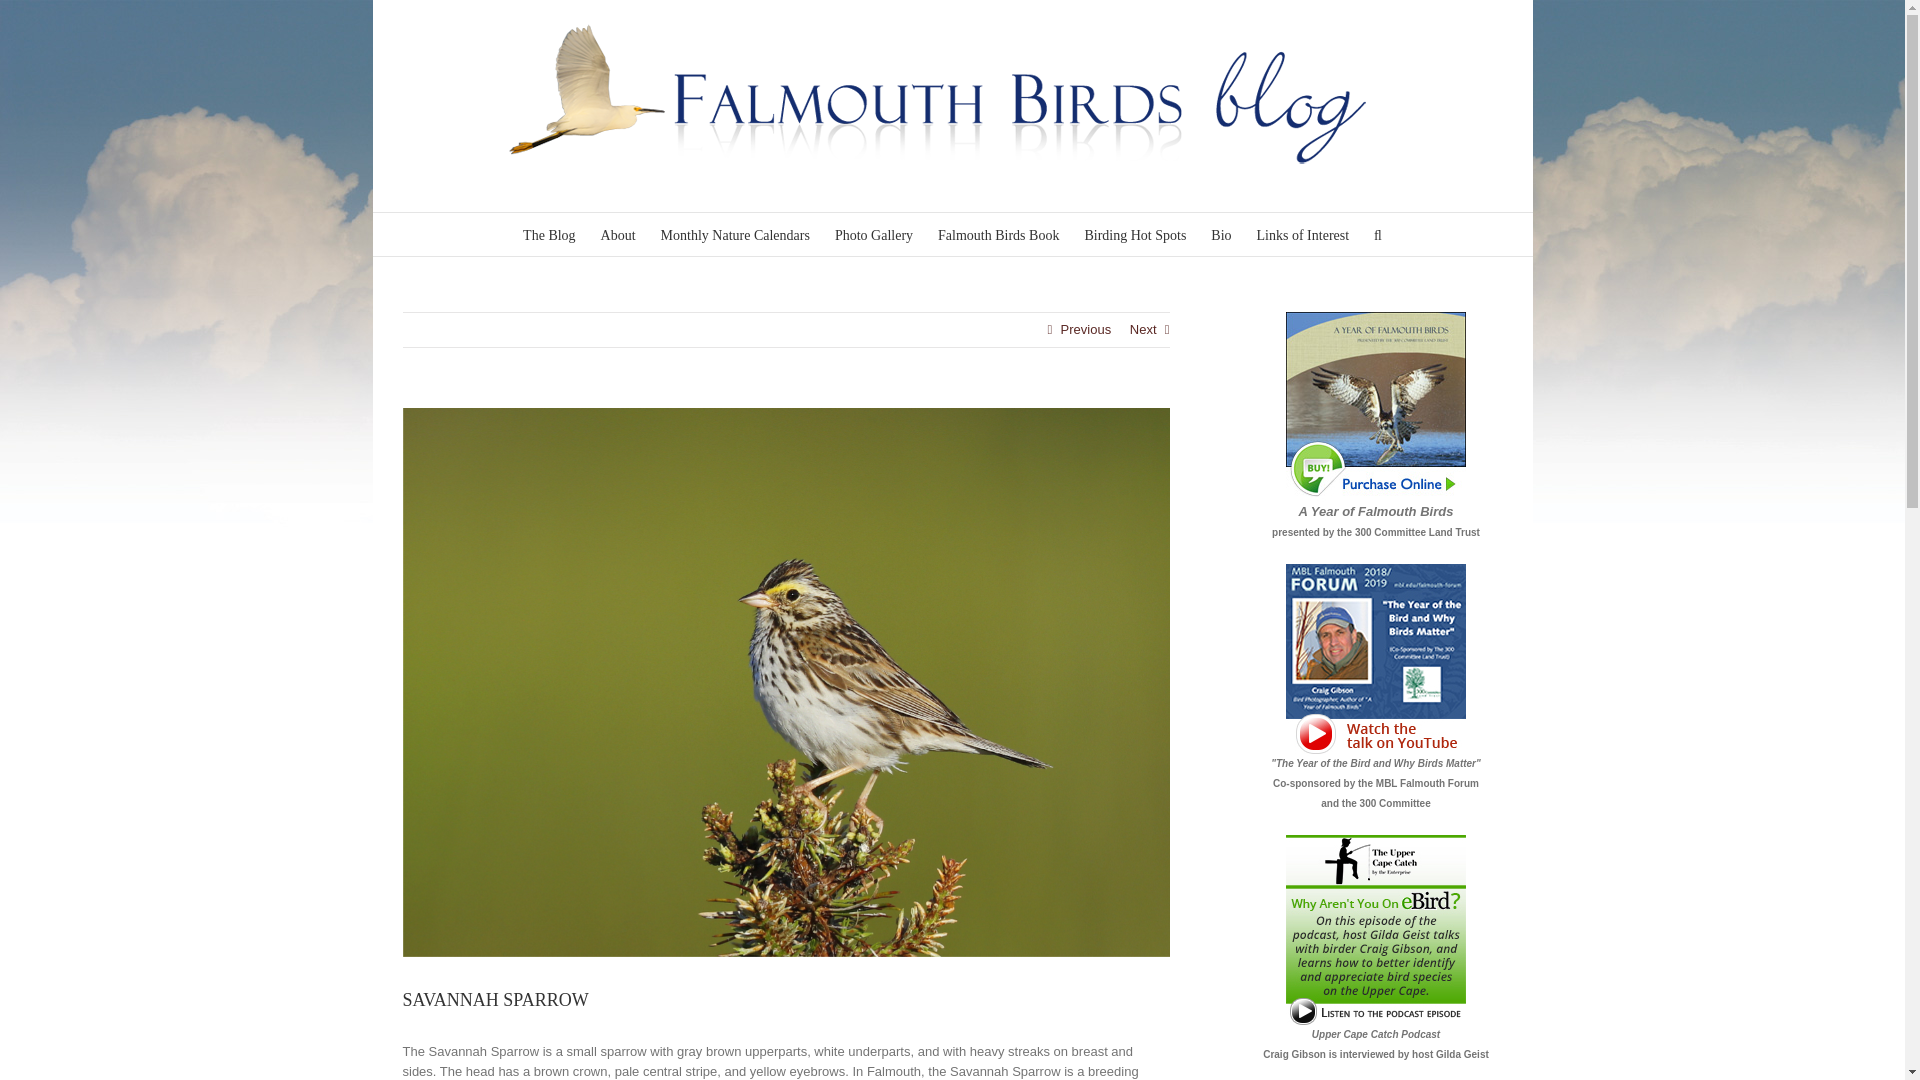 The height and width of the screenshot is (1080, 1920). I want to click on Falmouth Birds Book, so click(998, 234).